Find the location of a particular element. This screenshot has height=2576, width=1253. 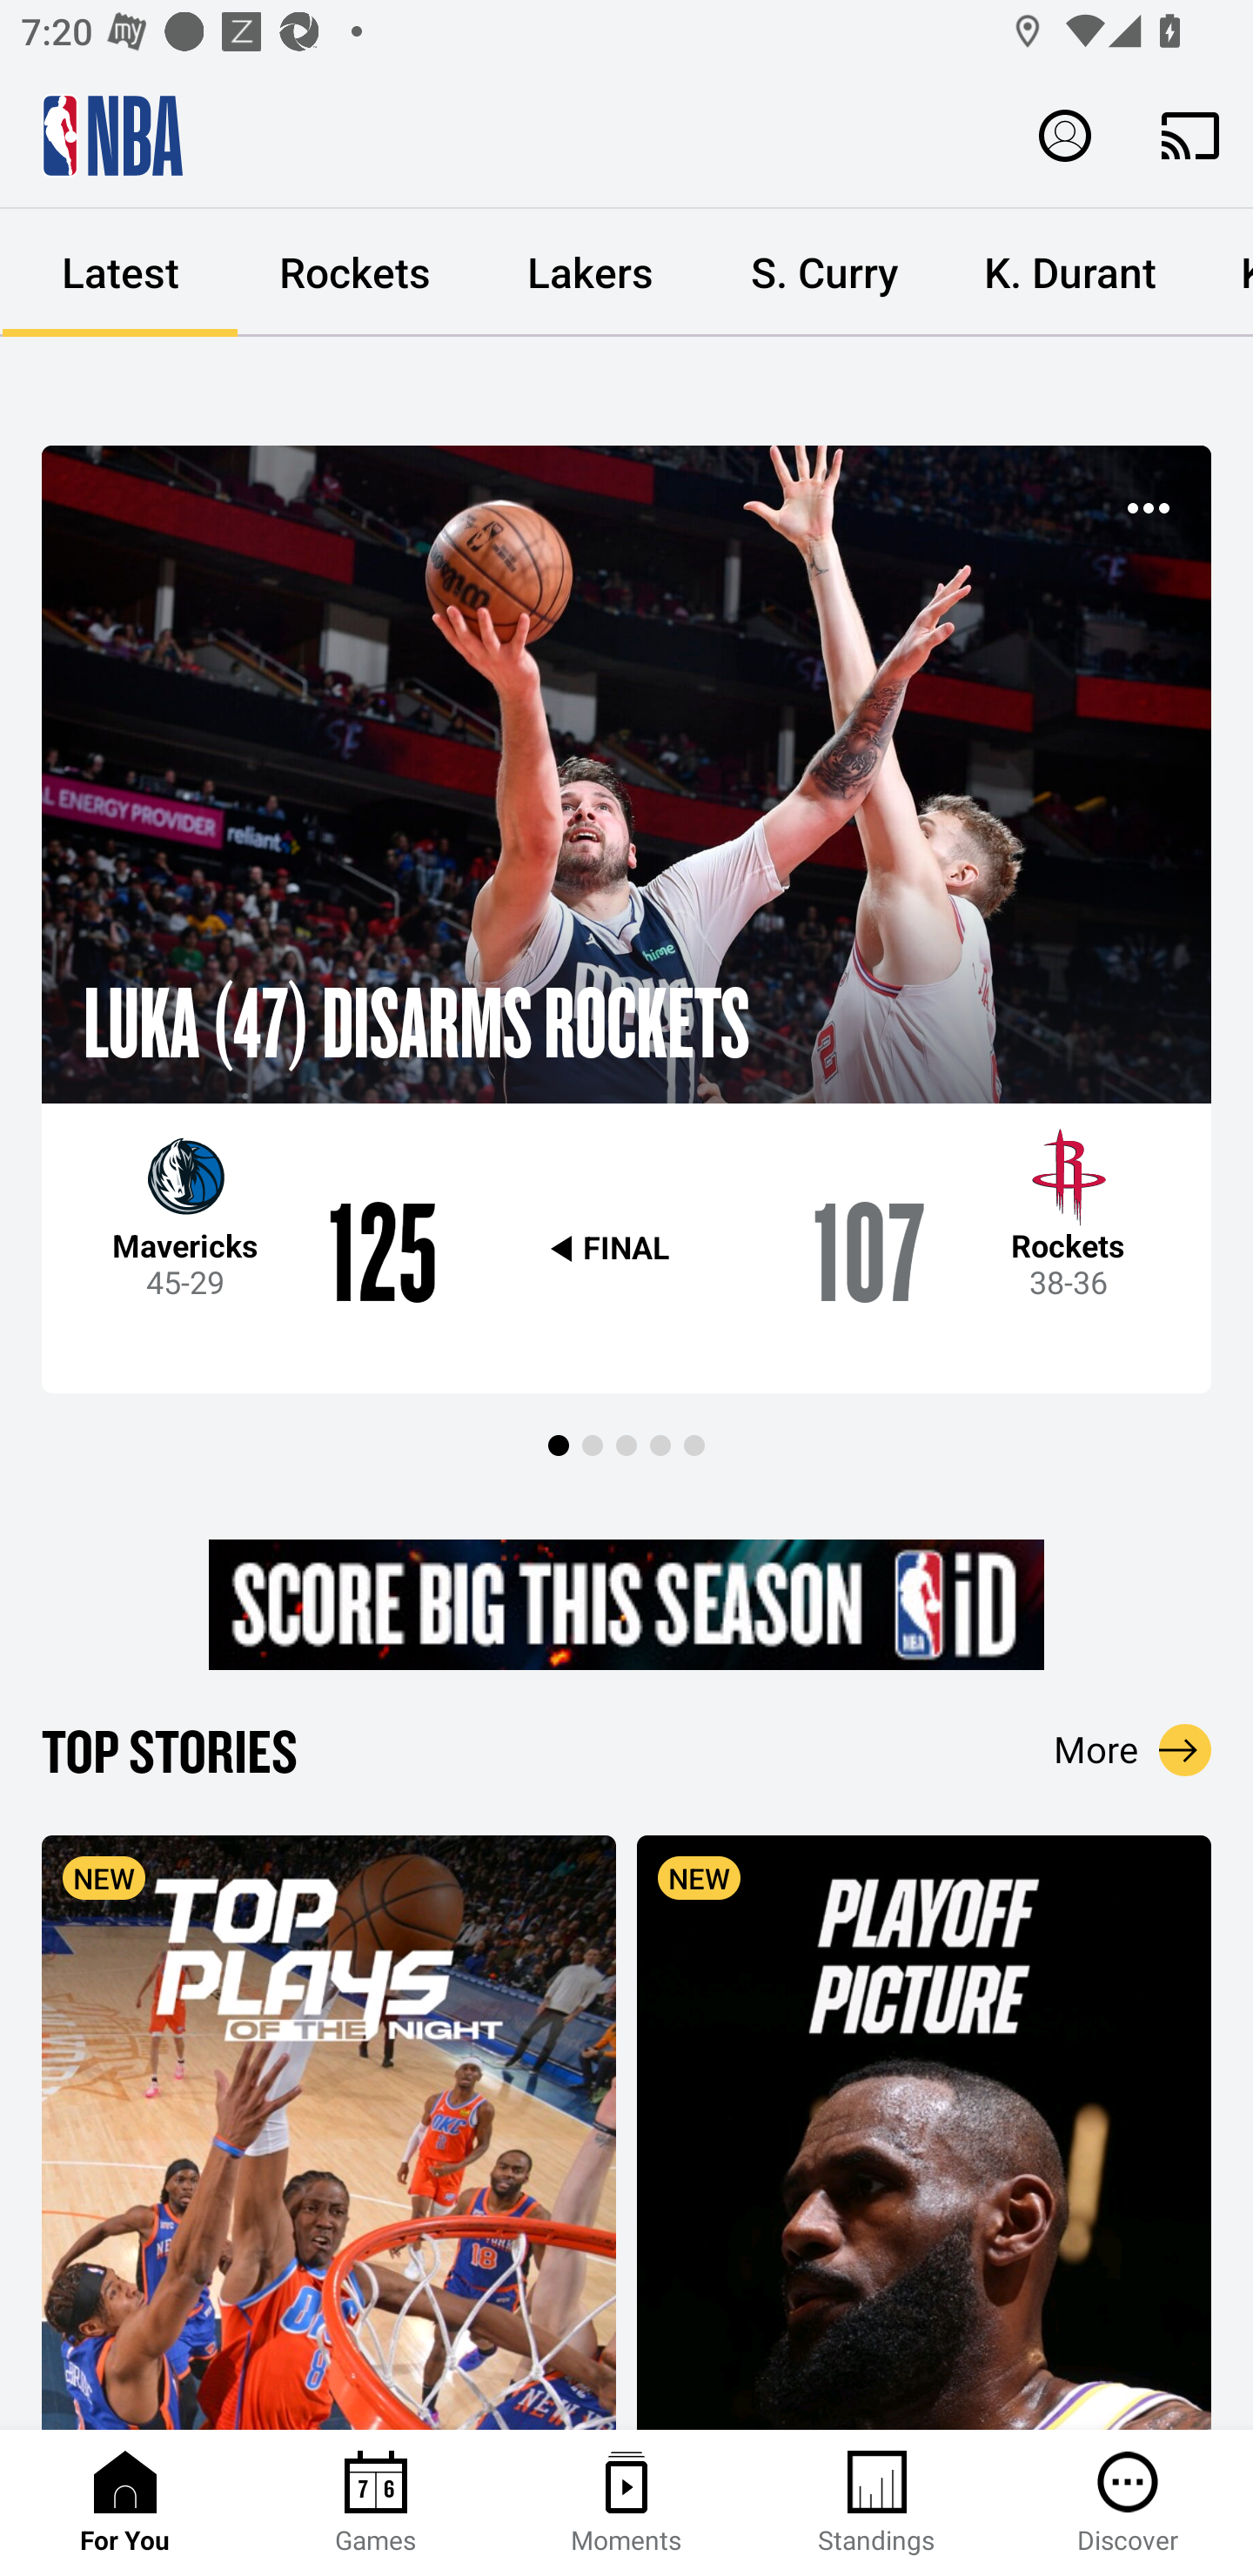

Cast. Disconnected is located at coordinates (1190, 135).